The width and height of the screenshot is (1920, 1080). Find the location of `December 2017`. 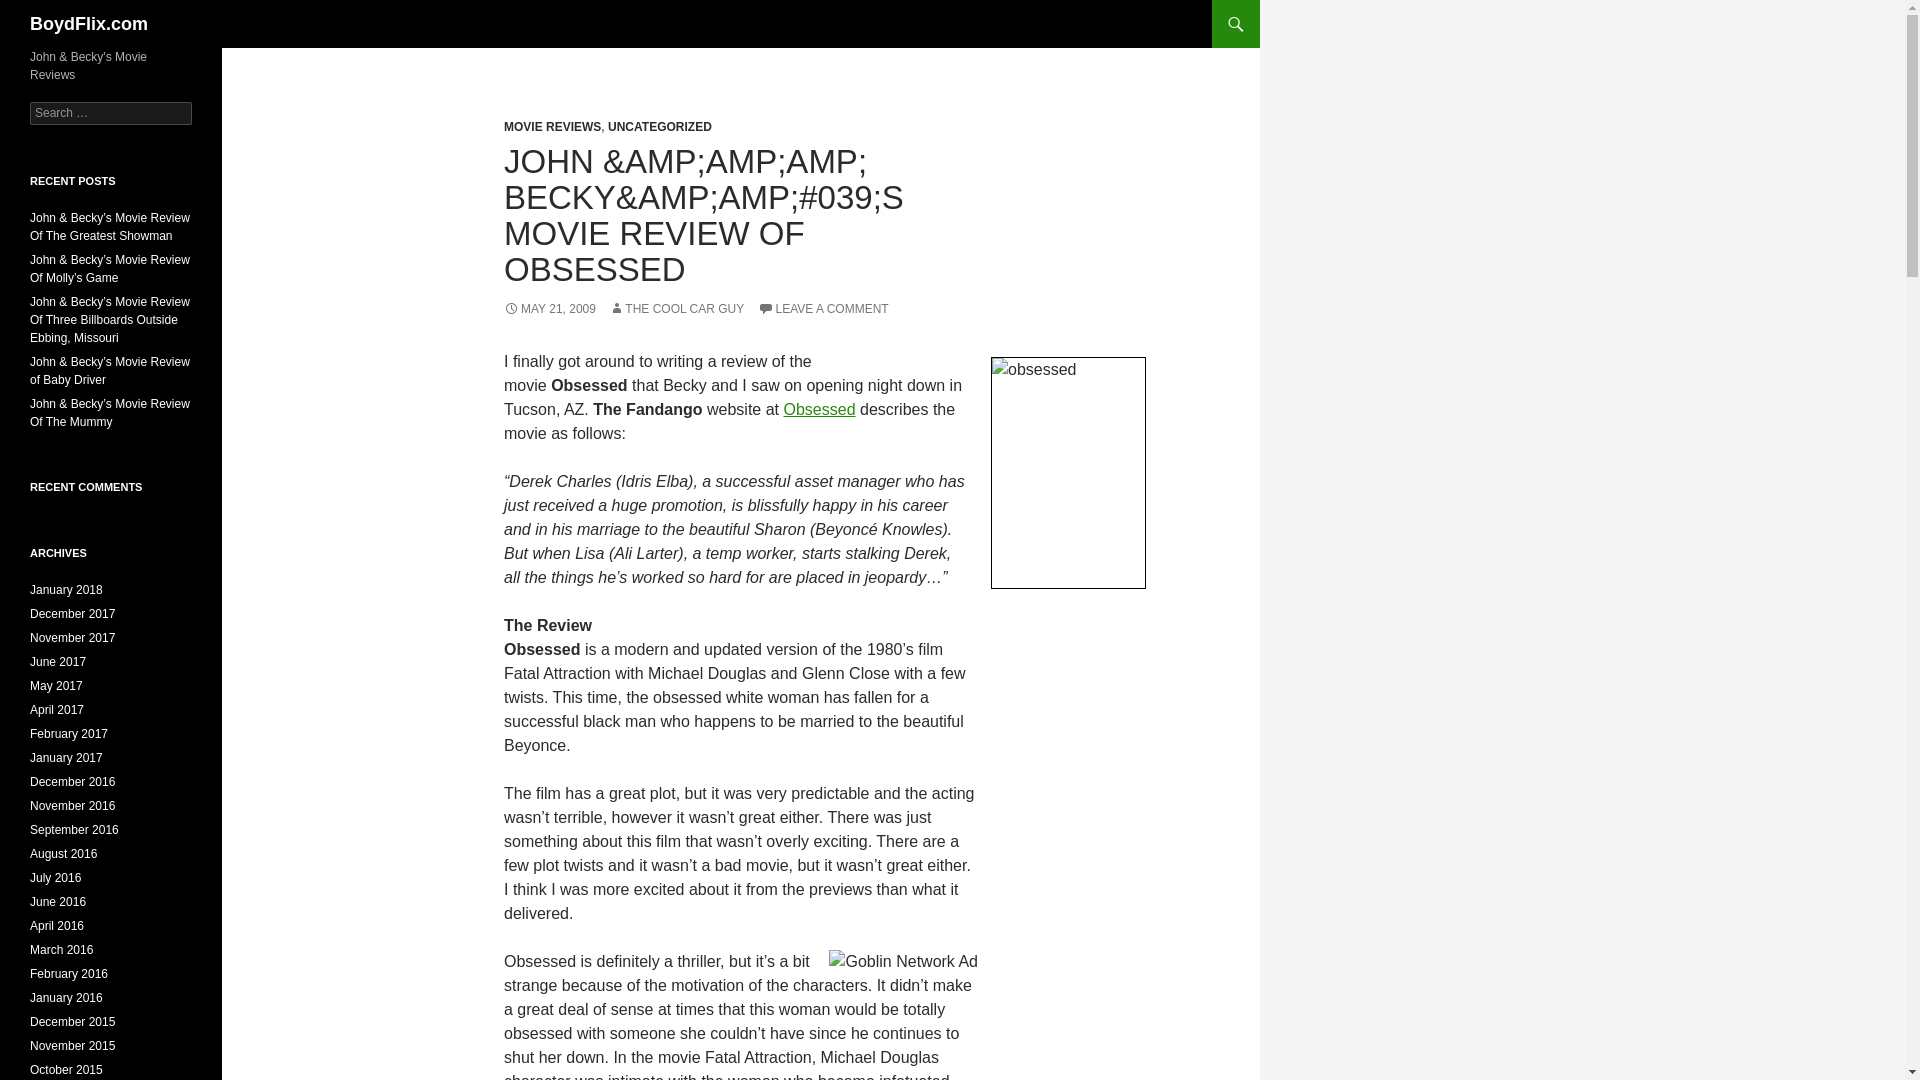

December 2017 is located at coordinates (72, 614).